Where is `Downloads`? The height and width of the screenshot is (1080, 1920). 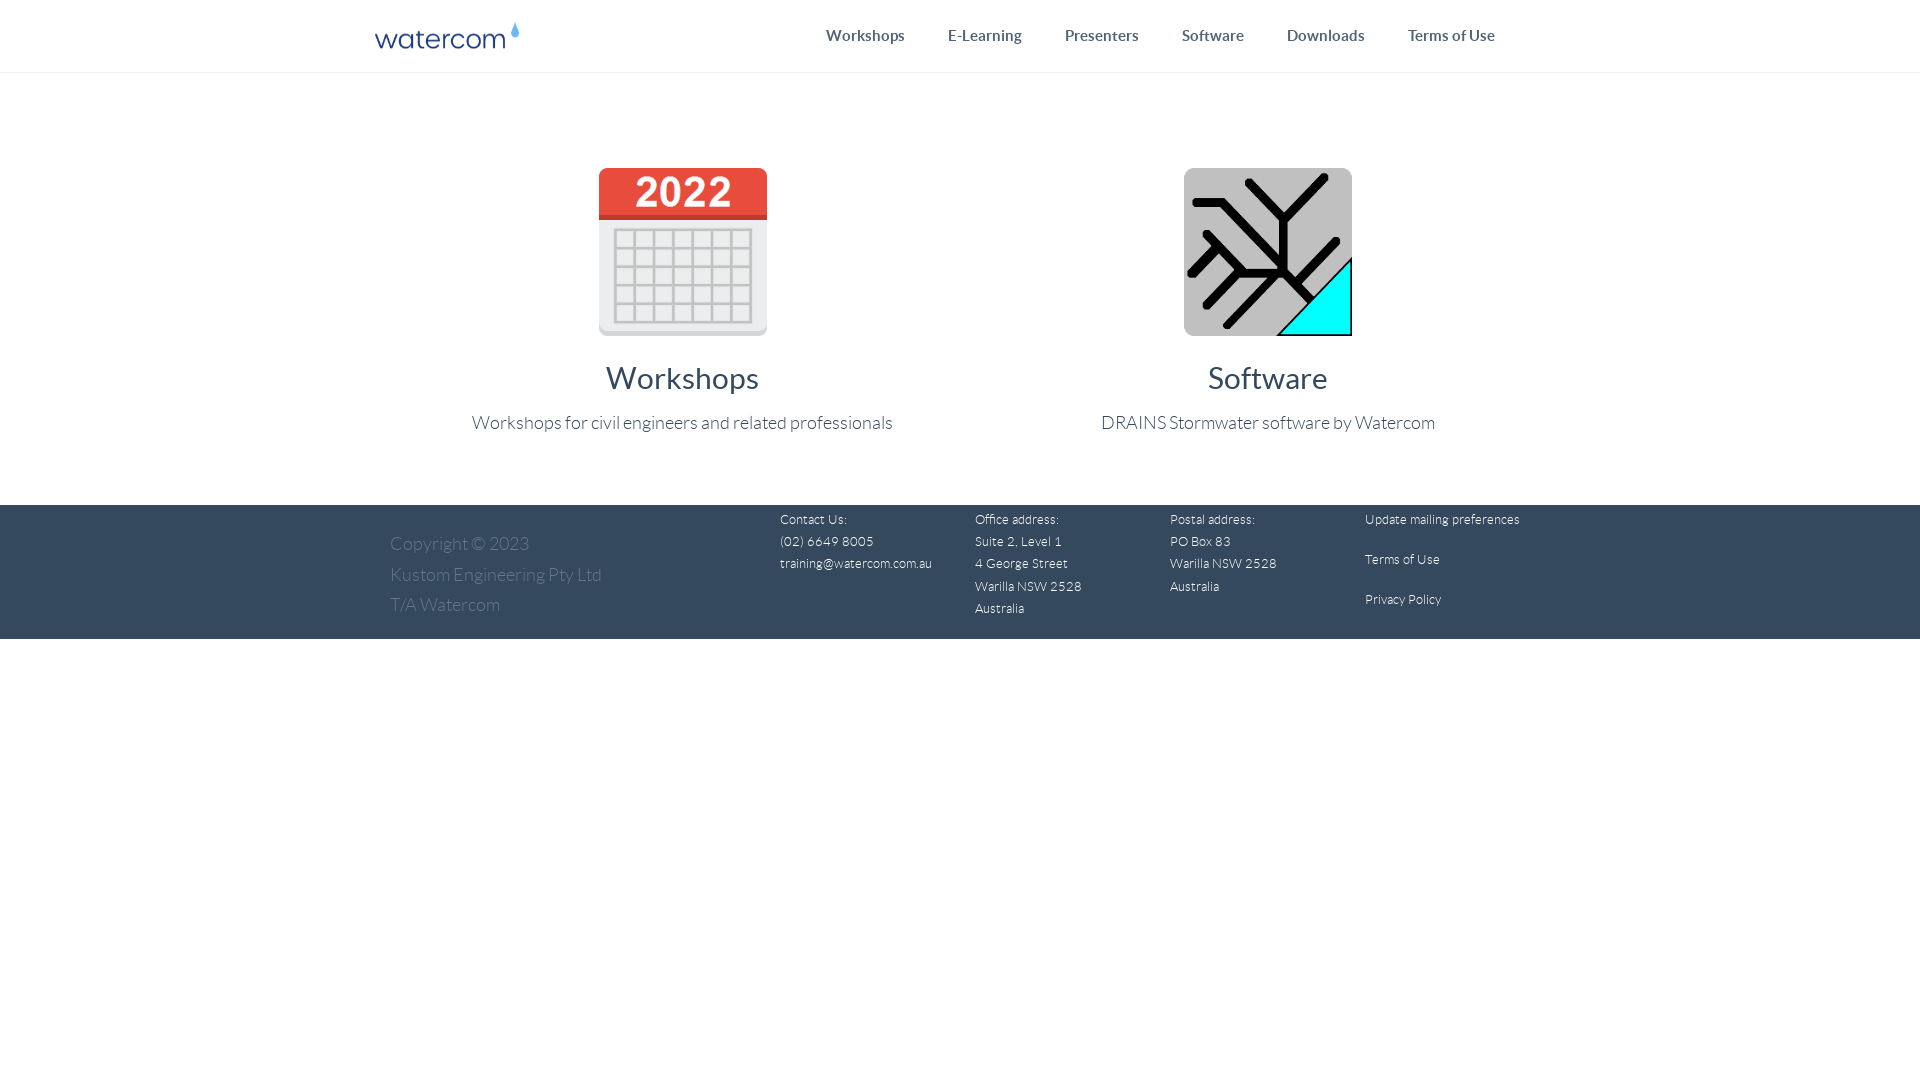
Downloads is located at coordinates (1326, 36).